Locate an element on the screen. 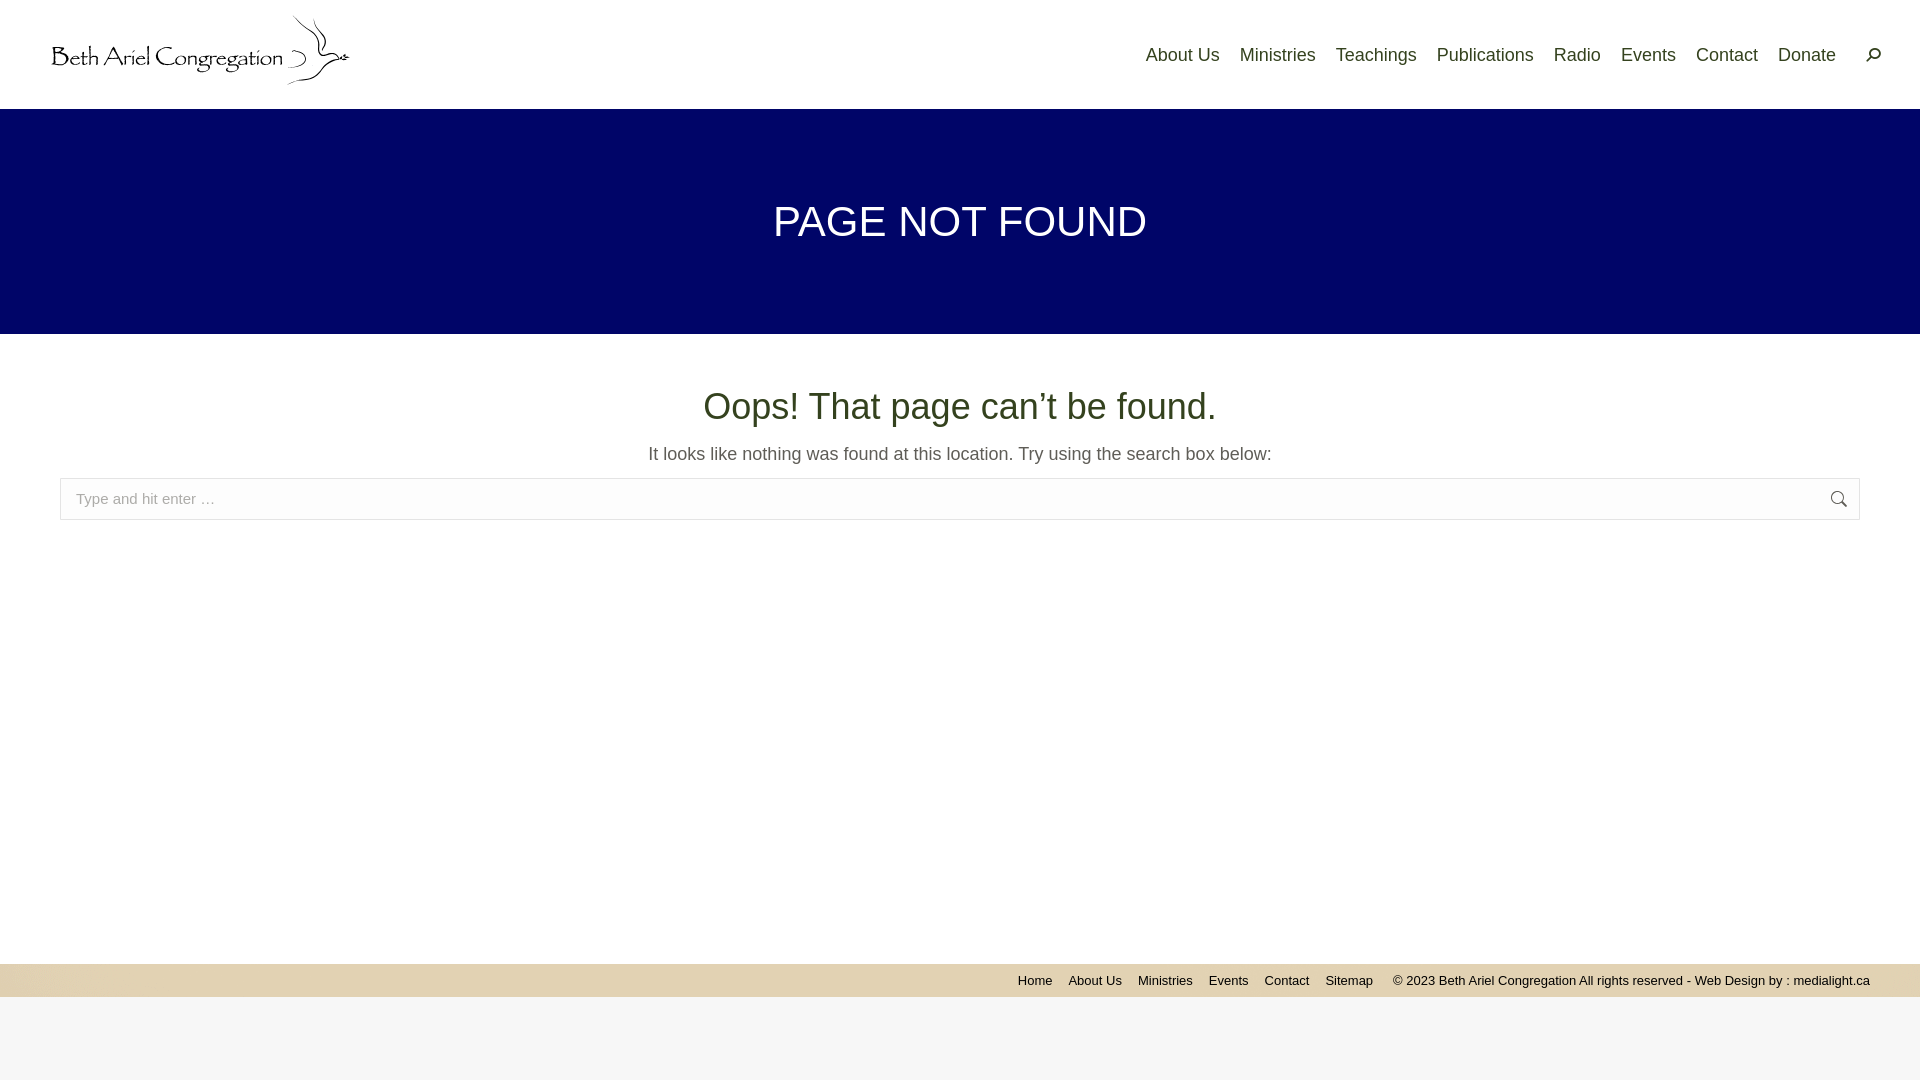 This screenshot has width=1920, height=1080. Teachings is located at coordinates (1376, 54).